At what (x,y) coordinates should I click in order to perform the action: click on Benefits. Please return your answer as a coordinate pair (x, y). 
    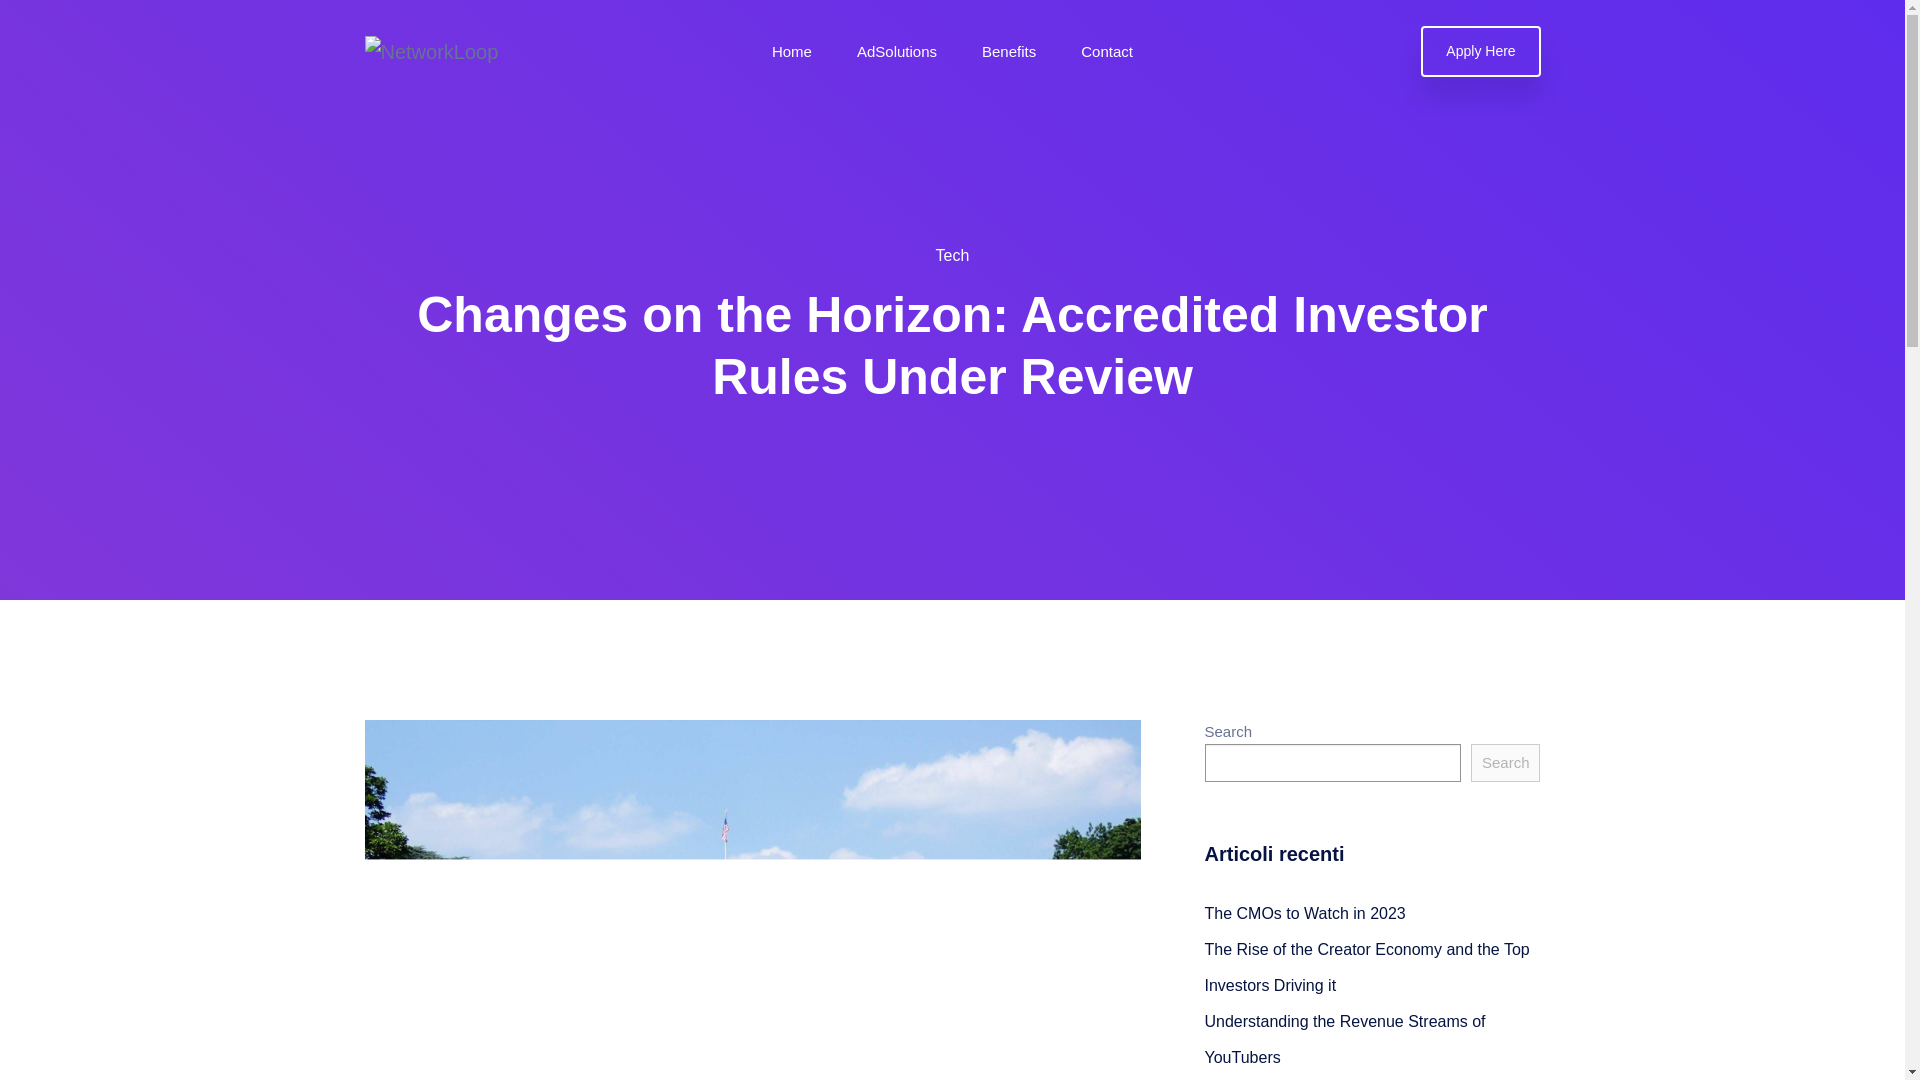
    Looking at the image, I should click on (1008, 52).